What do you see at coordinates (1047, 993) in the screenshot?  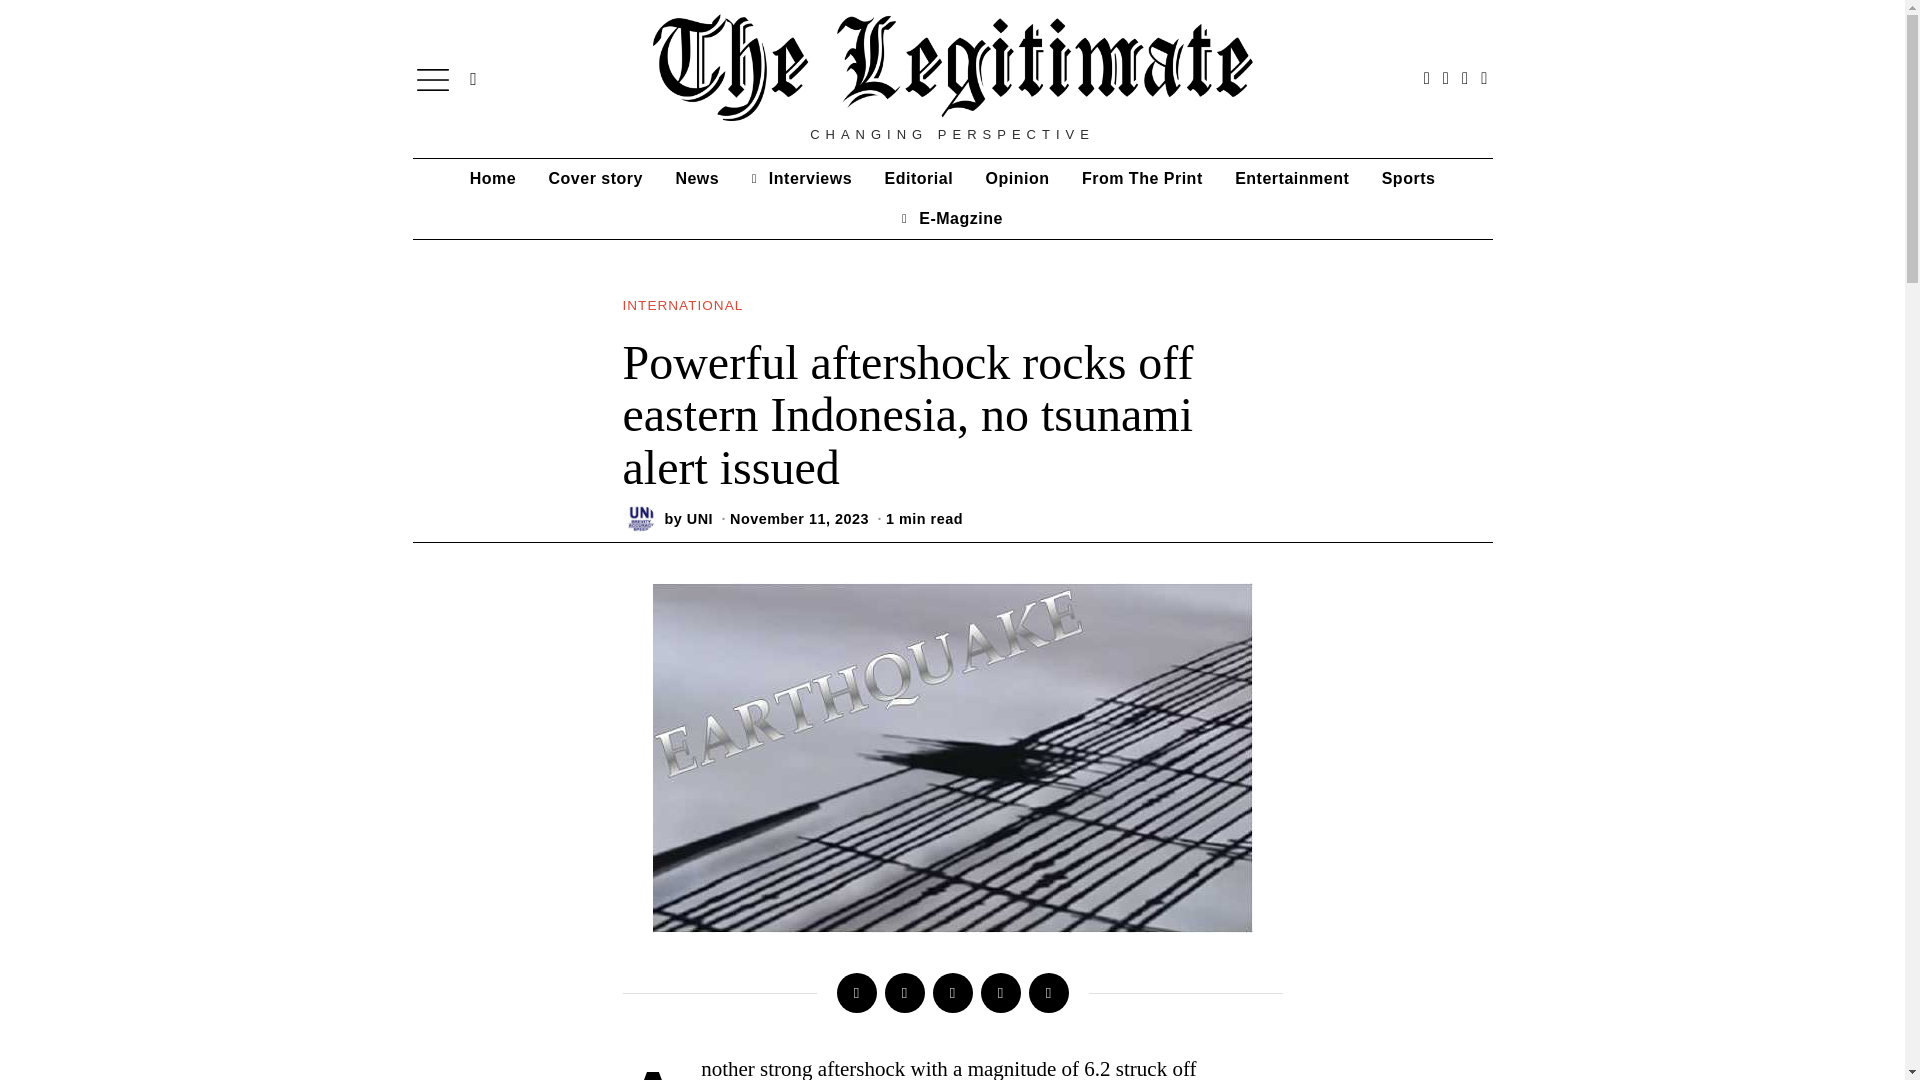 I see `Email` at bounding box center [1047, 993].